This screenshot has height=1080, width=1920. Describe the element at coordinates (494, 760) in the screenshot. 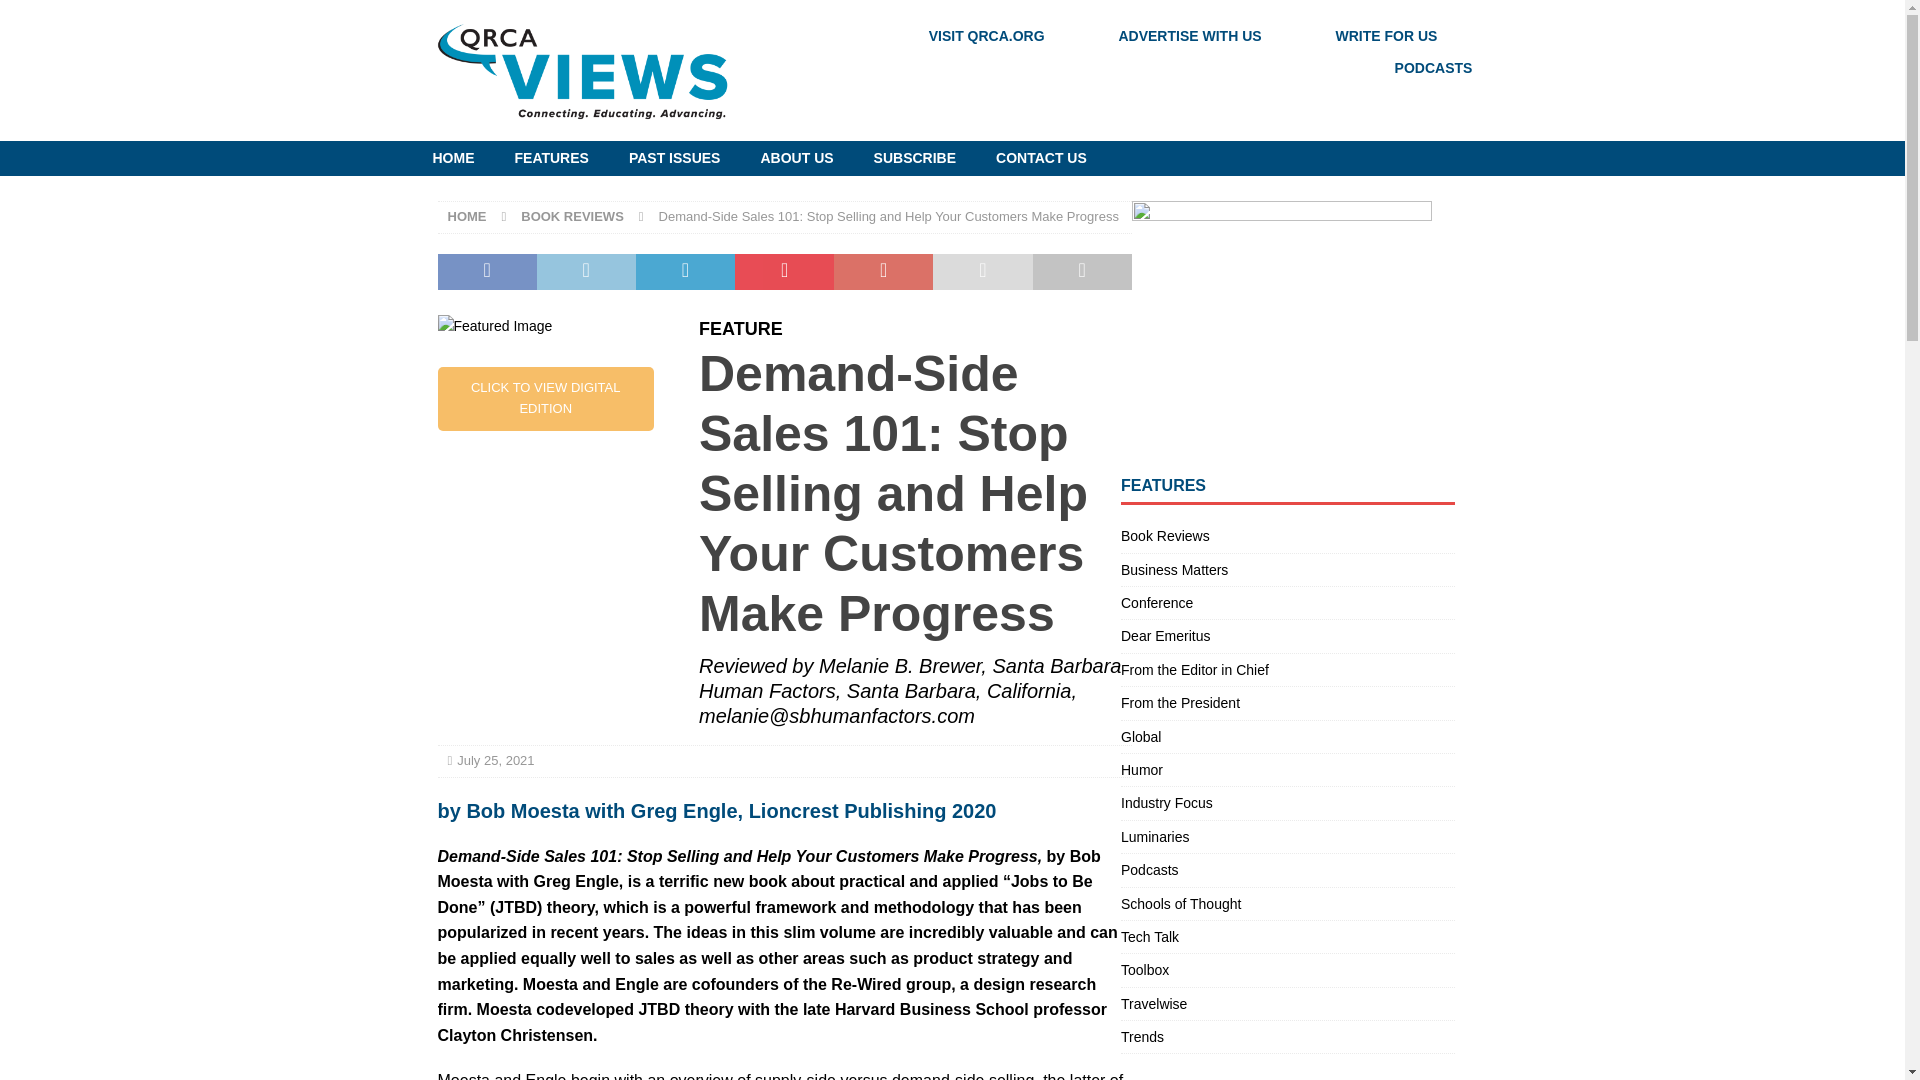

I see `July 25, 2021` at that location.